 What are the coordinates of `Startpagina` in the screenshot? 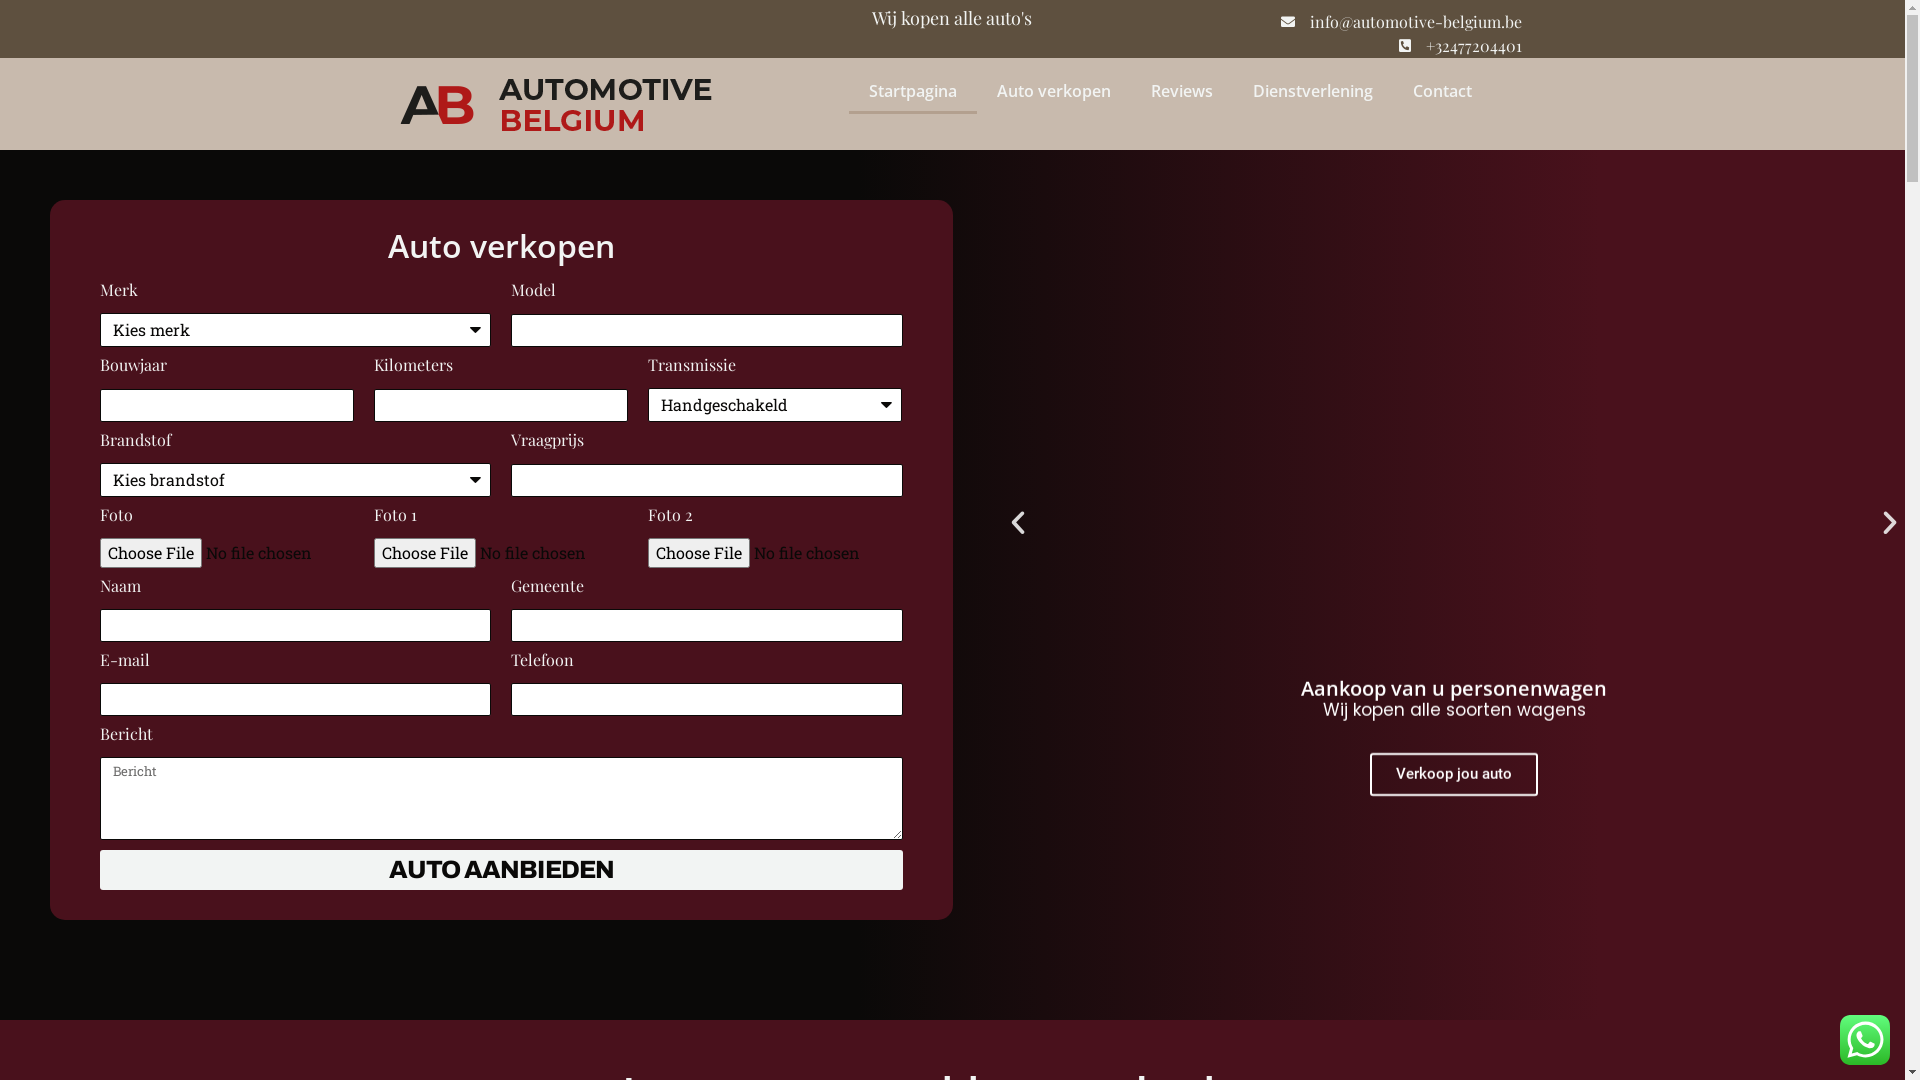 It's located at (912, 91).